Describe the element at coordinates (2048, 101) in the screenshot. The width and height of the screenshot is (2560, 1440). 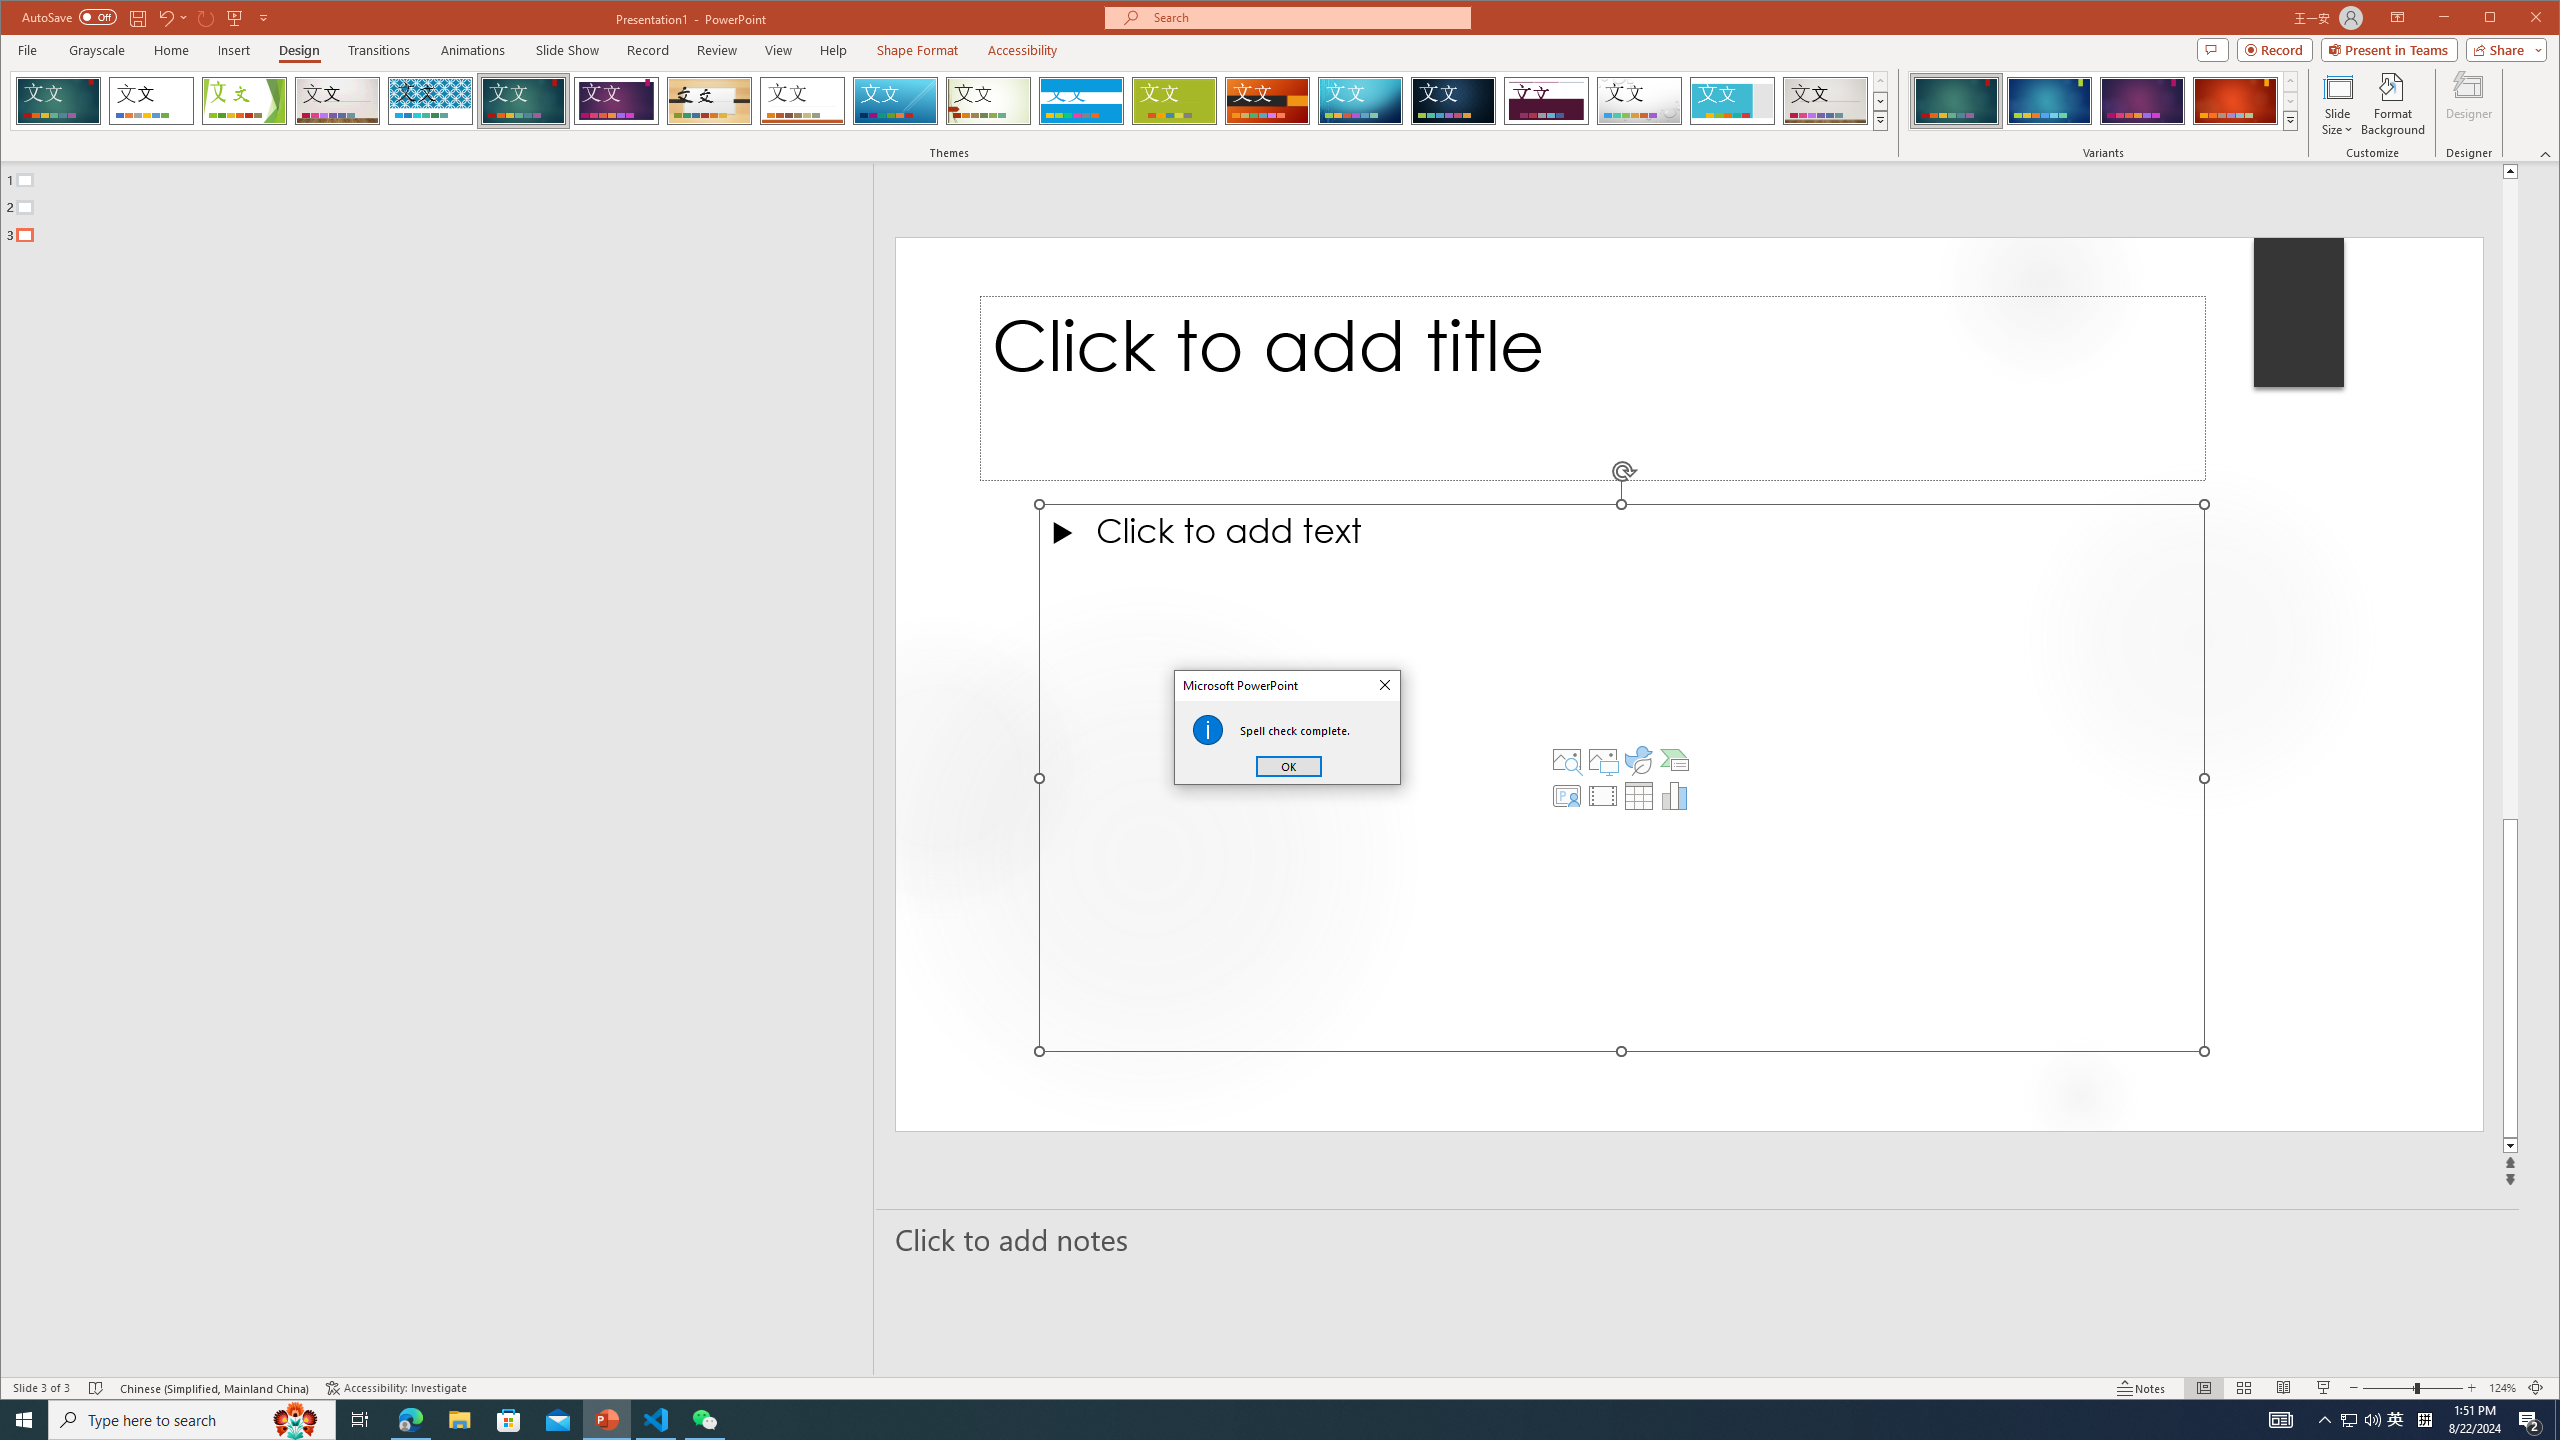
I see `Ion Variant 2` at that location.